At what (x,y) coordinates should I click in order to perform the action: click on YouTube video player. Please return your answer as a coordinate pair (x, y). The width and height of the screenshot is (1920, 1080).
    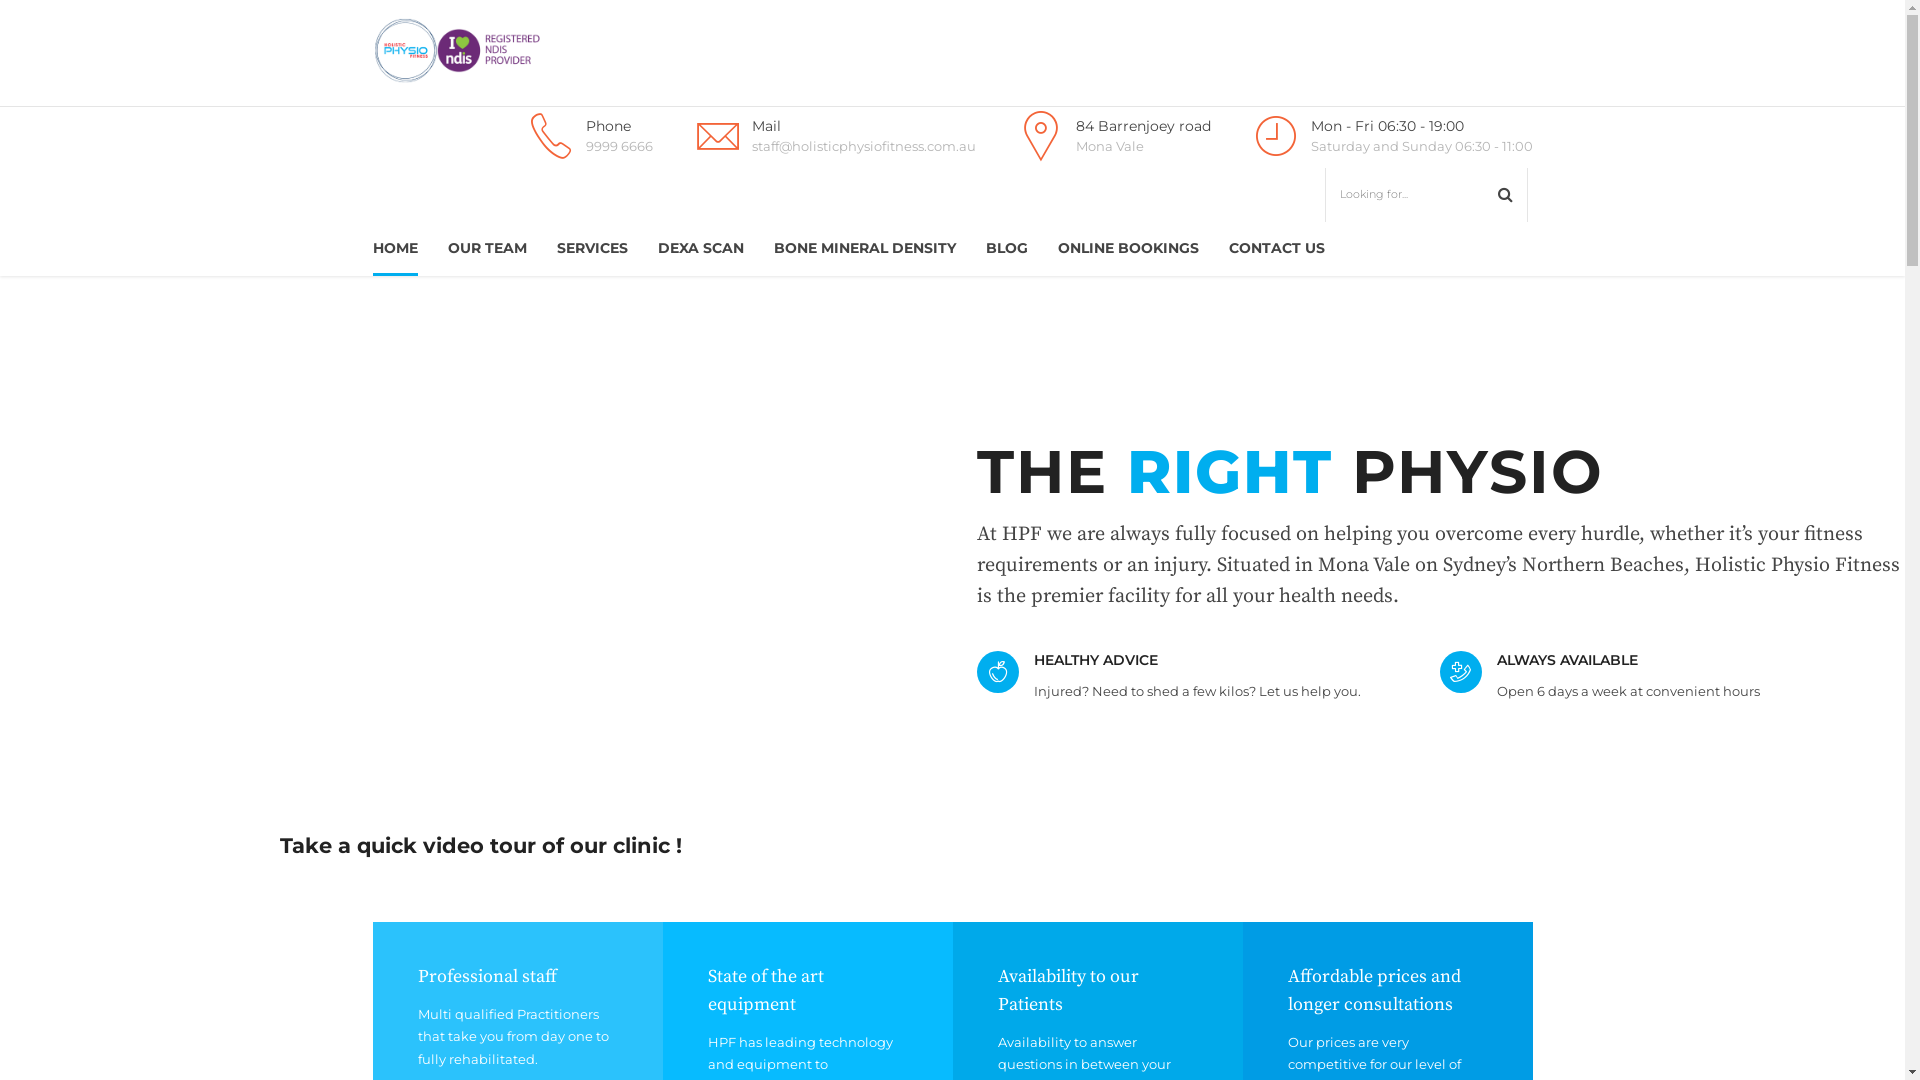
    Looking at the image, I should click on (481, 560).